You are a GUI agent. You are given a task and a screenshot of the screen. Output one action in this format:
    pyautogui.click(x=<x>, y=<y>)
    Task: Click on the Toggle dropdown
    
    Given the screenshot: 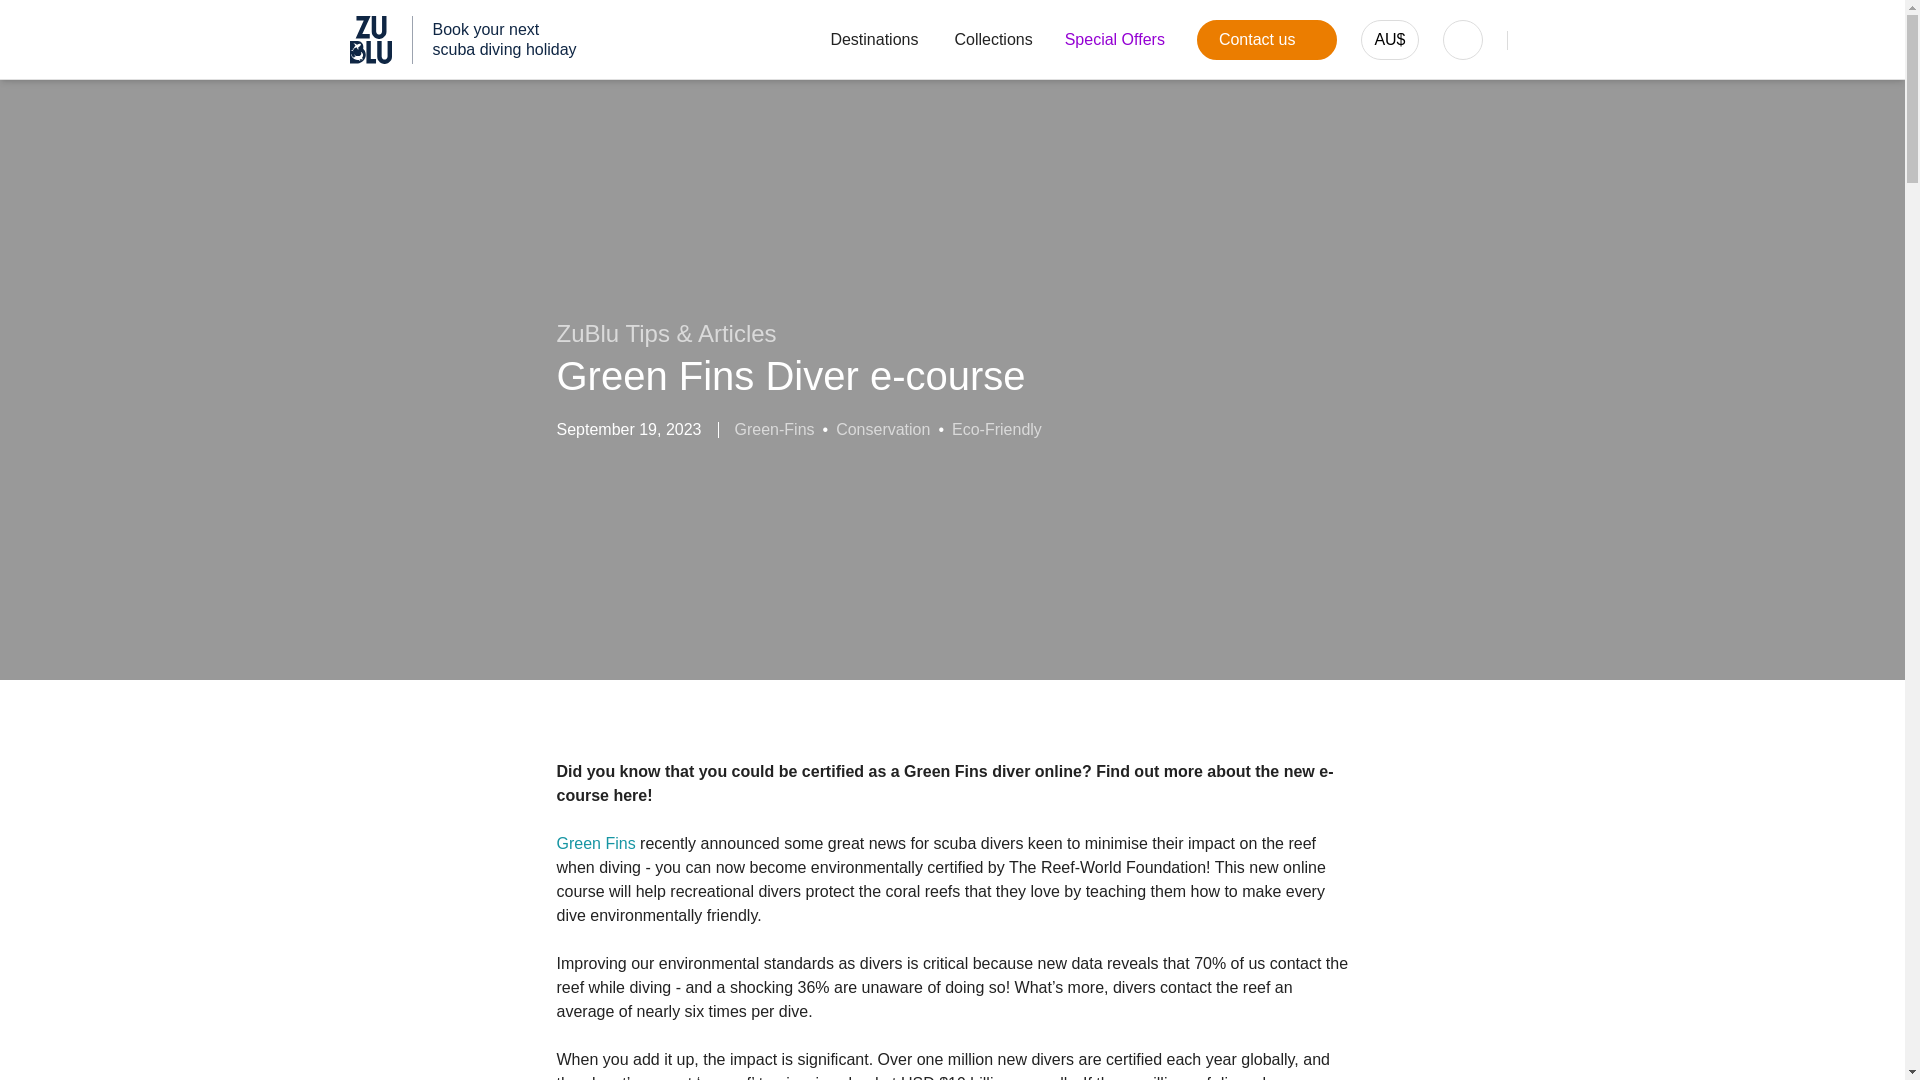 What is the action you would take?
    pyautogui.click(x=1266, y=40)
    